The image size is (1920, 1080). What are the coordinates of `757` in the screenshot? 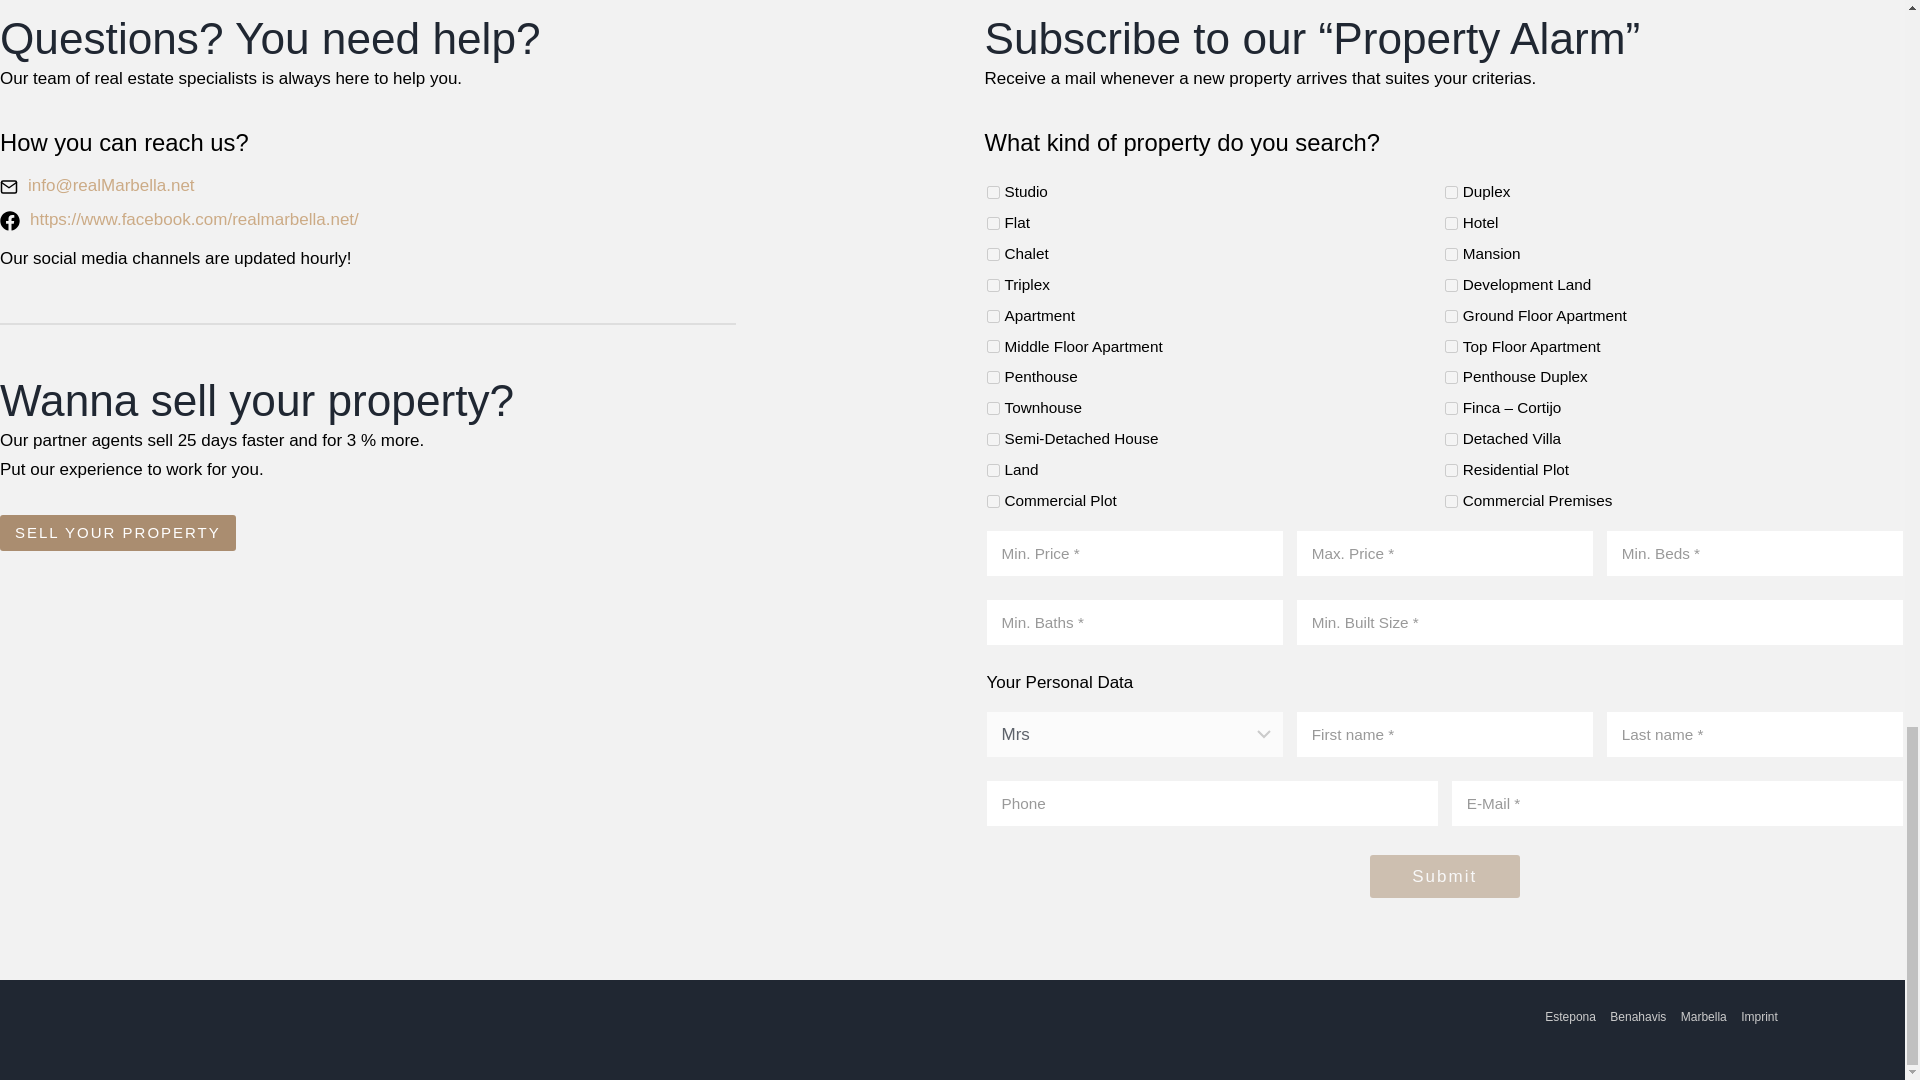 It's located at (992, 470).